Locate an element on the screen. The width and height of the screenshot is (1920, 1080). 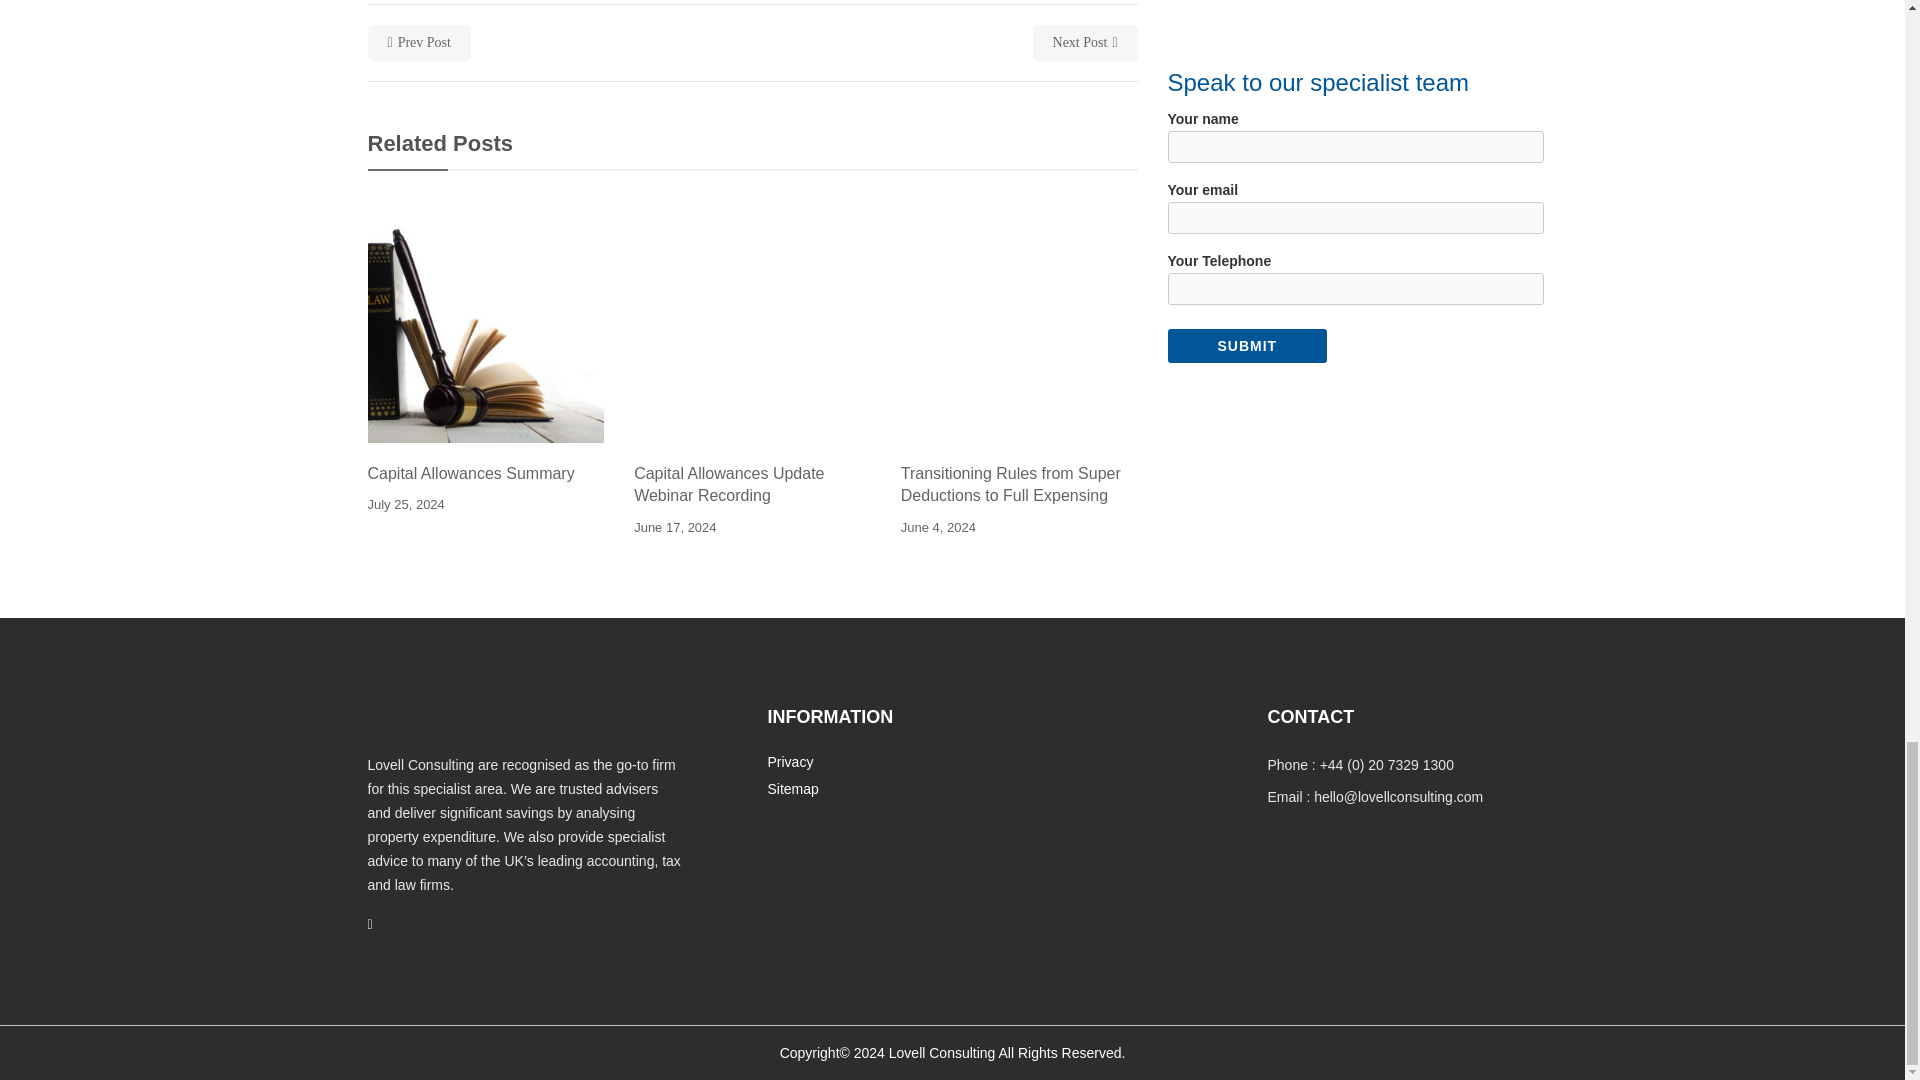
Sitemap is located at coordinates (792, 788).